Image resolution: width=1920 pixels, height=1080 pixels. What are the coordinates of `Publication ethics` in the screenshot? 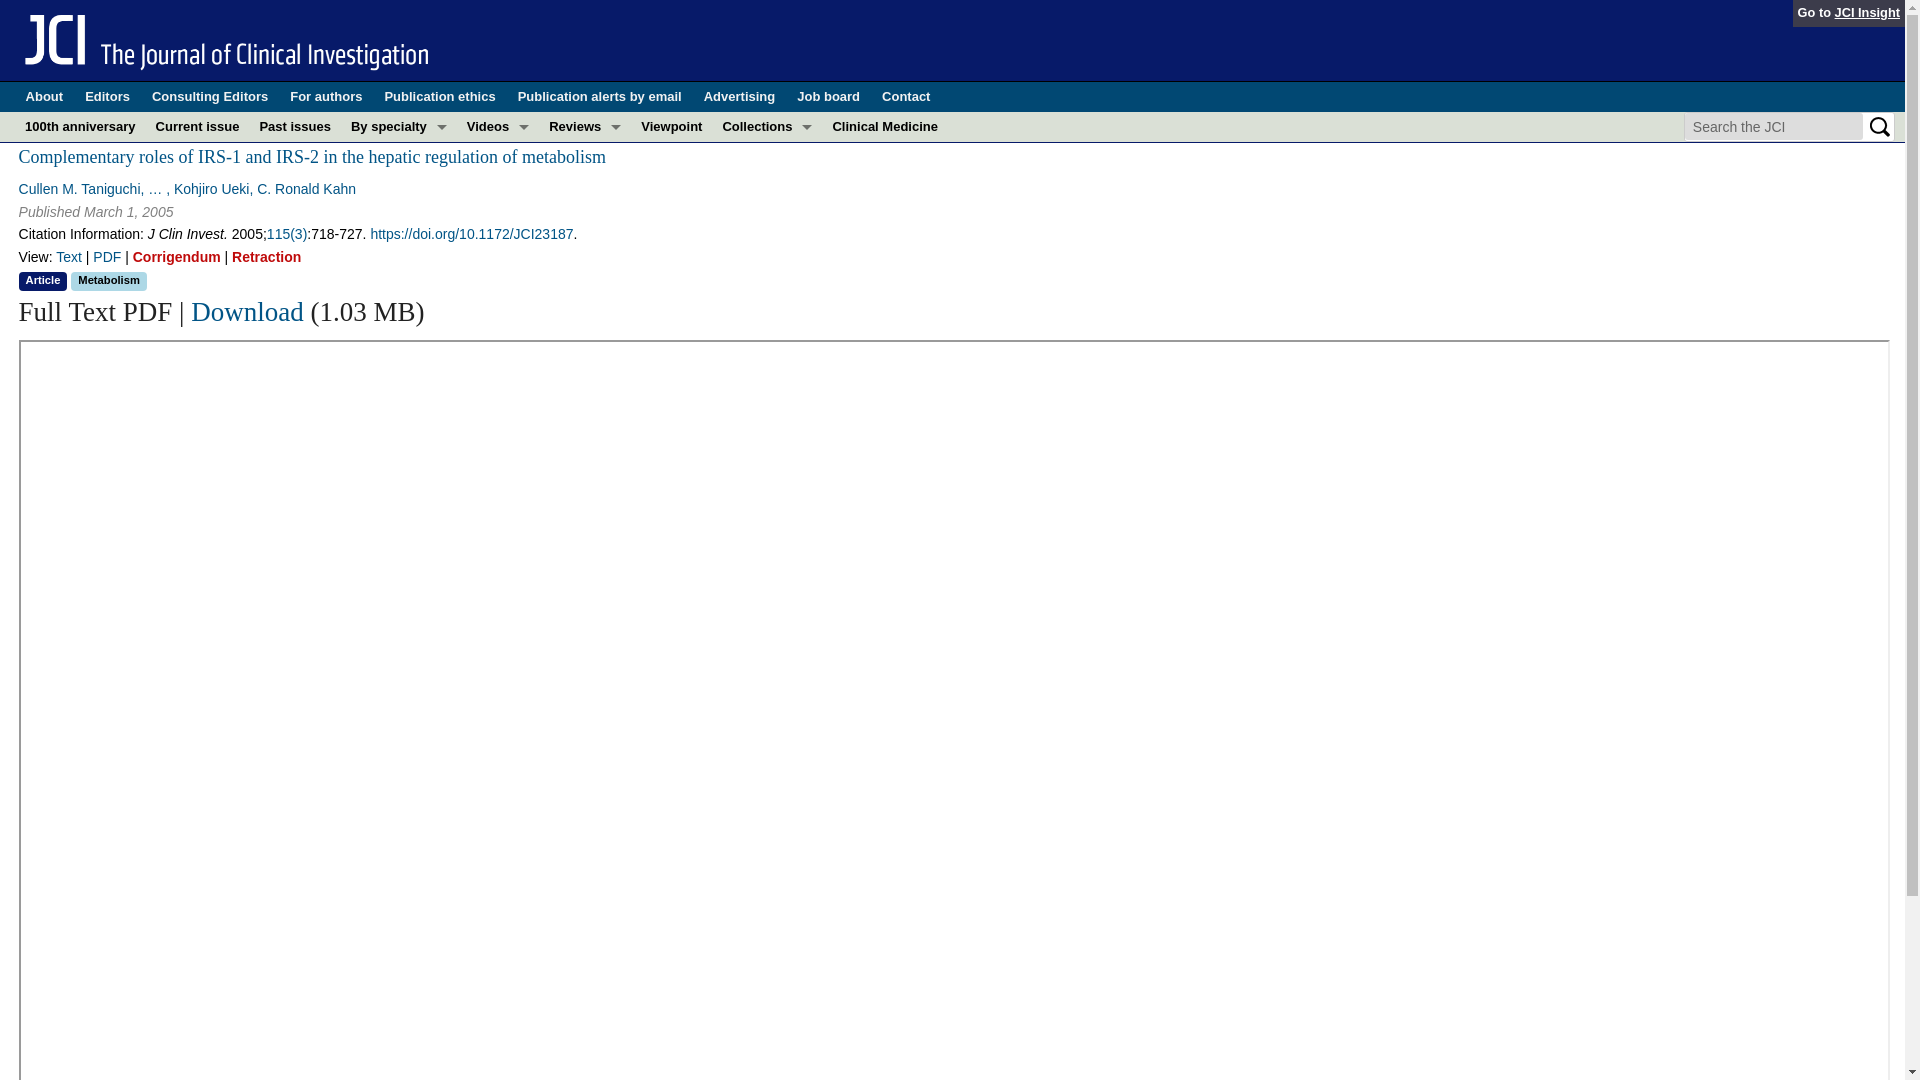 It's located at (440, 97).